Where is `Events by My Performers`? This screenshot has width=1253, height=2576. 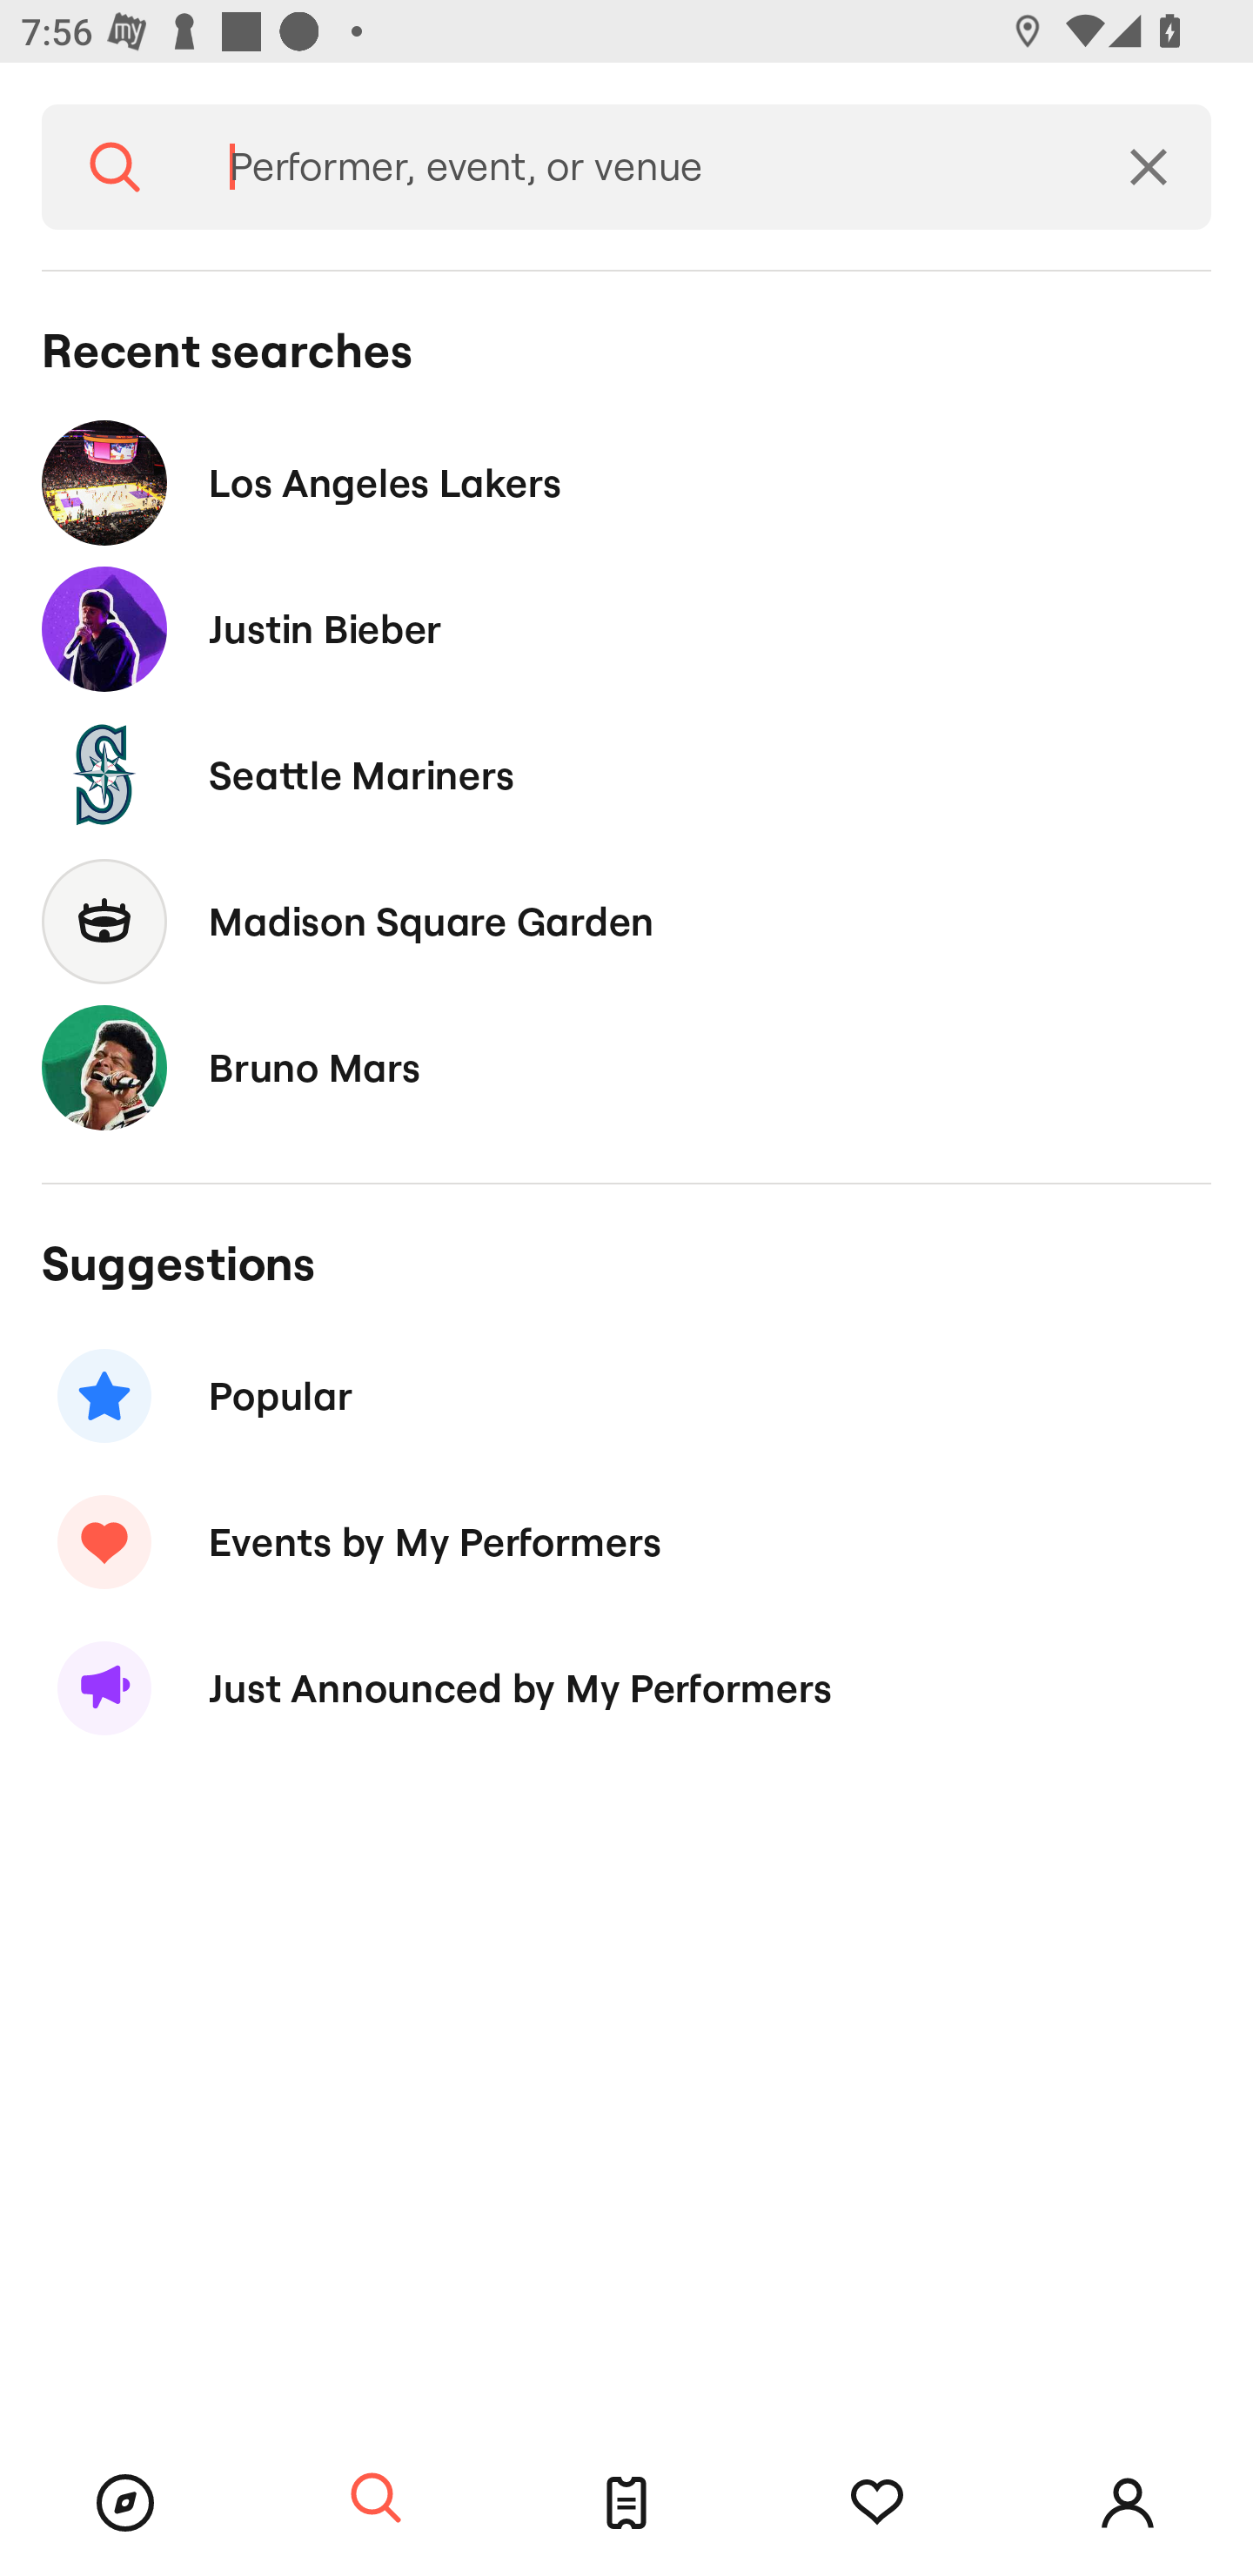
Events by My Performers is located at coordinates (626, 1541).